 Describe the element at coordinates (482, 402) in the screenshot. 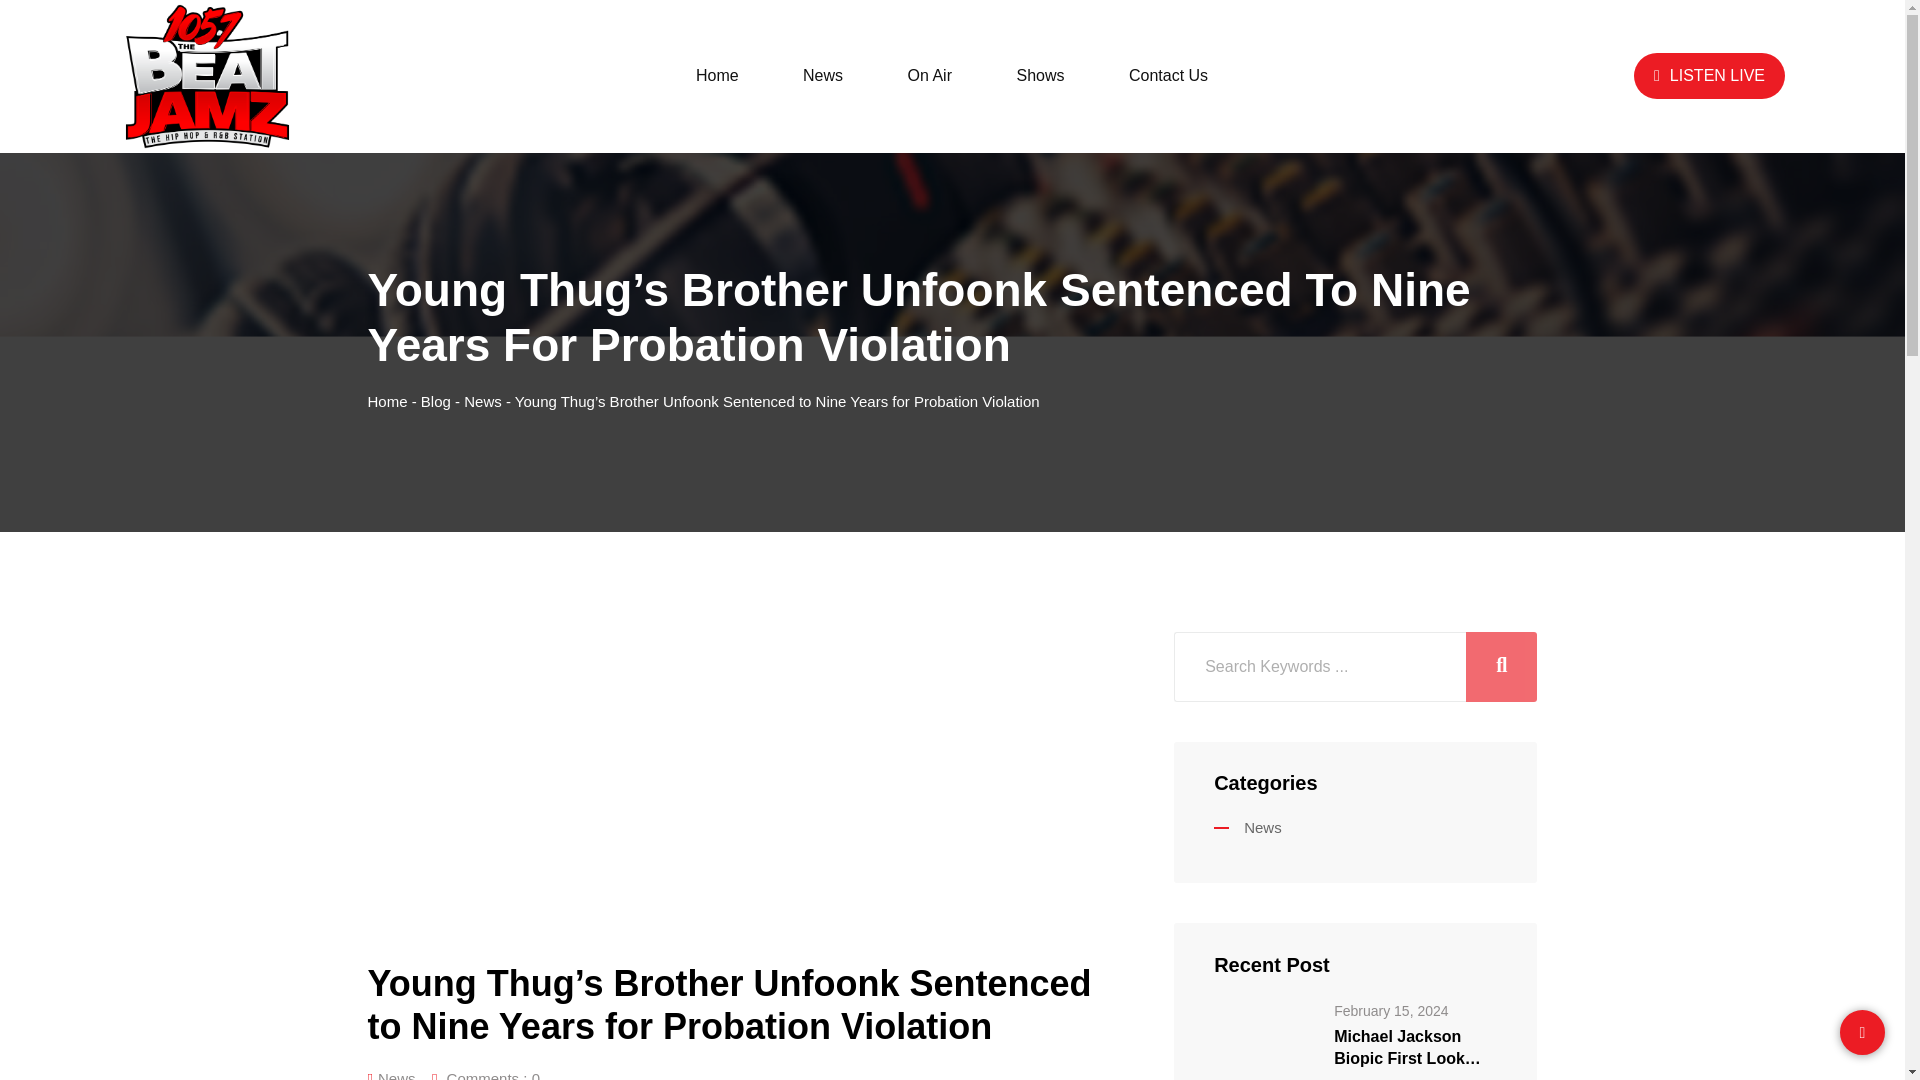

I see `News` at that location.